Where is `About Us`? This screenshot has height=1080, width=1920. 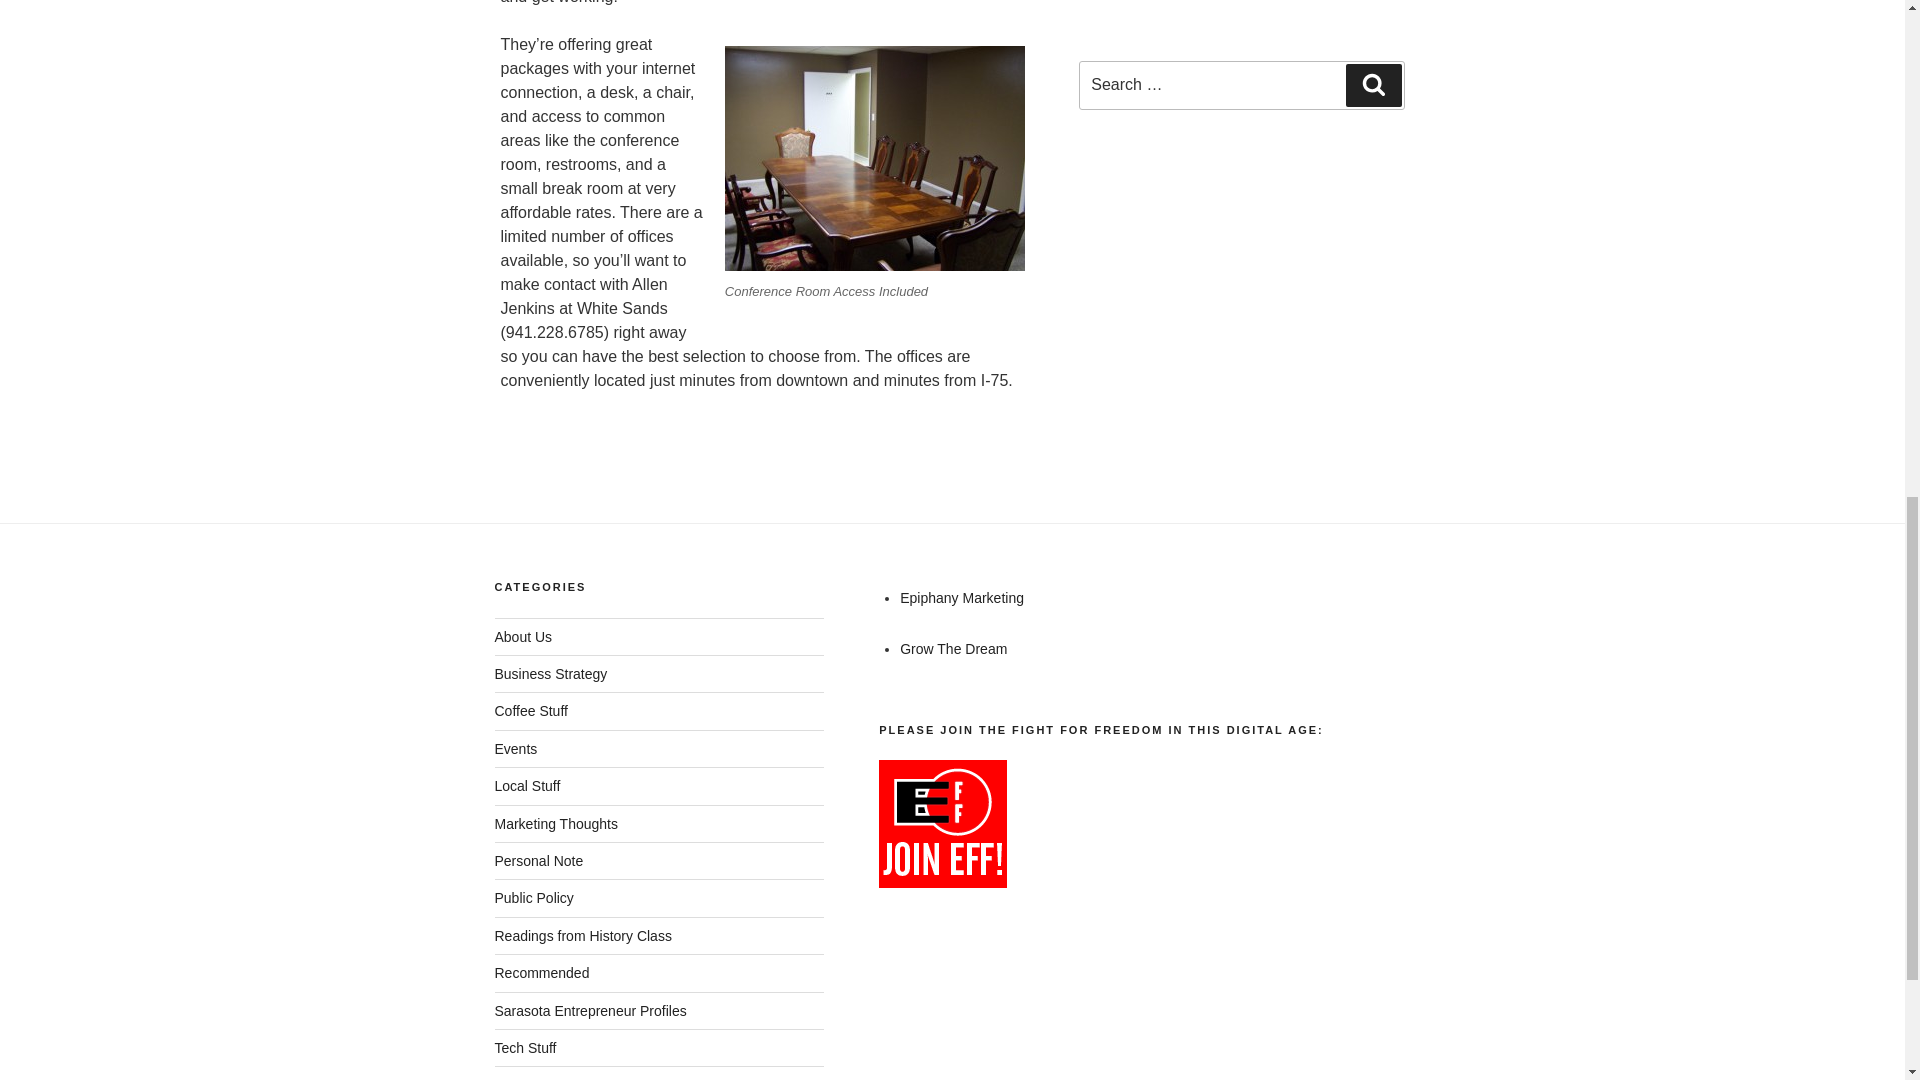 About Us is located at coordinates (522, 636).